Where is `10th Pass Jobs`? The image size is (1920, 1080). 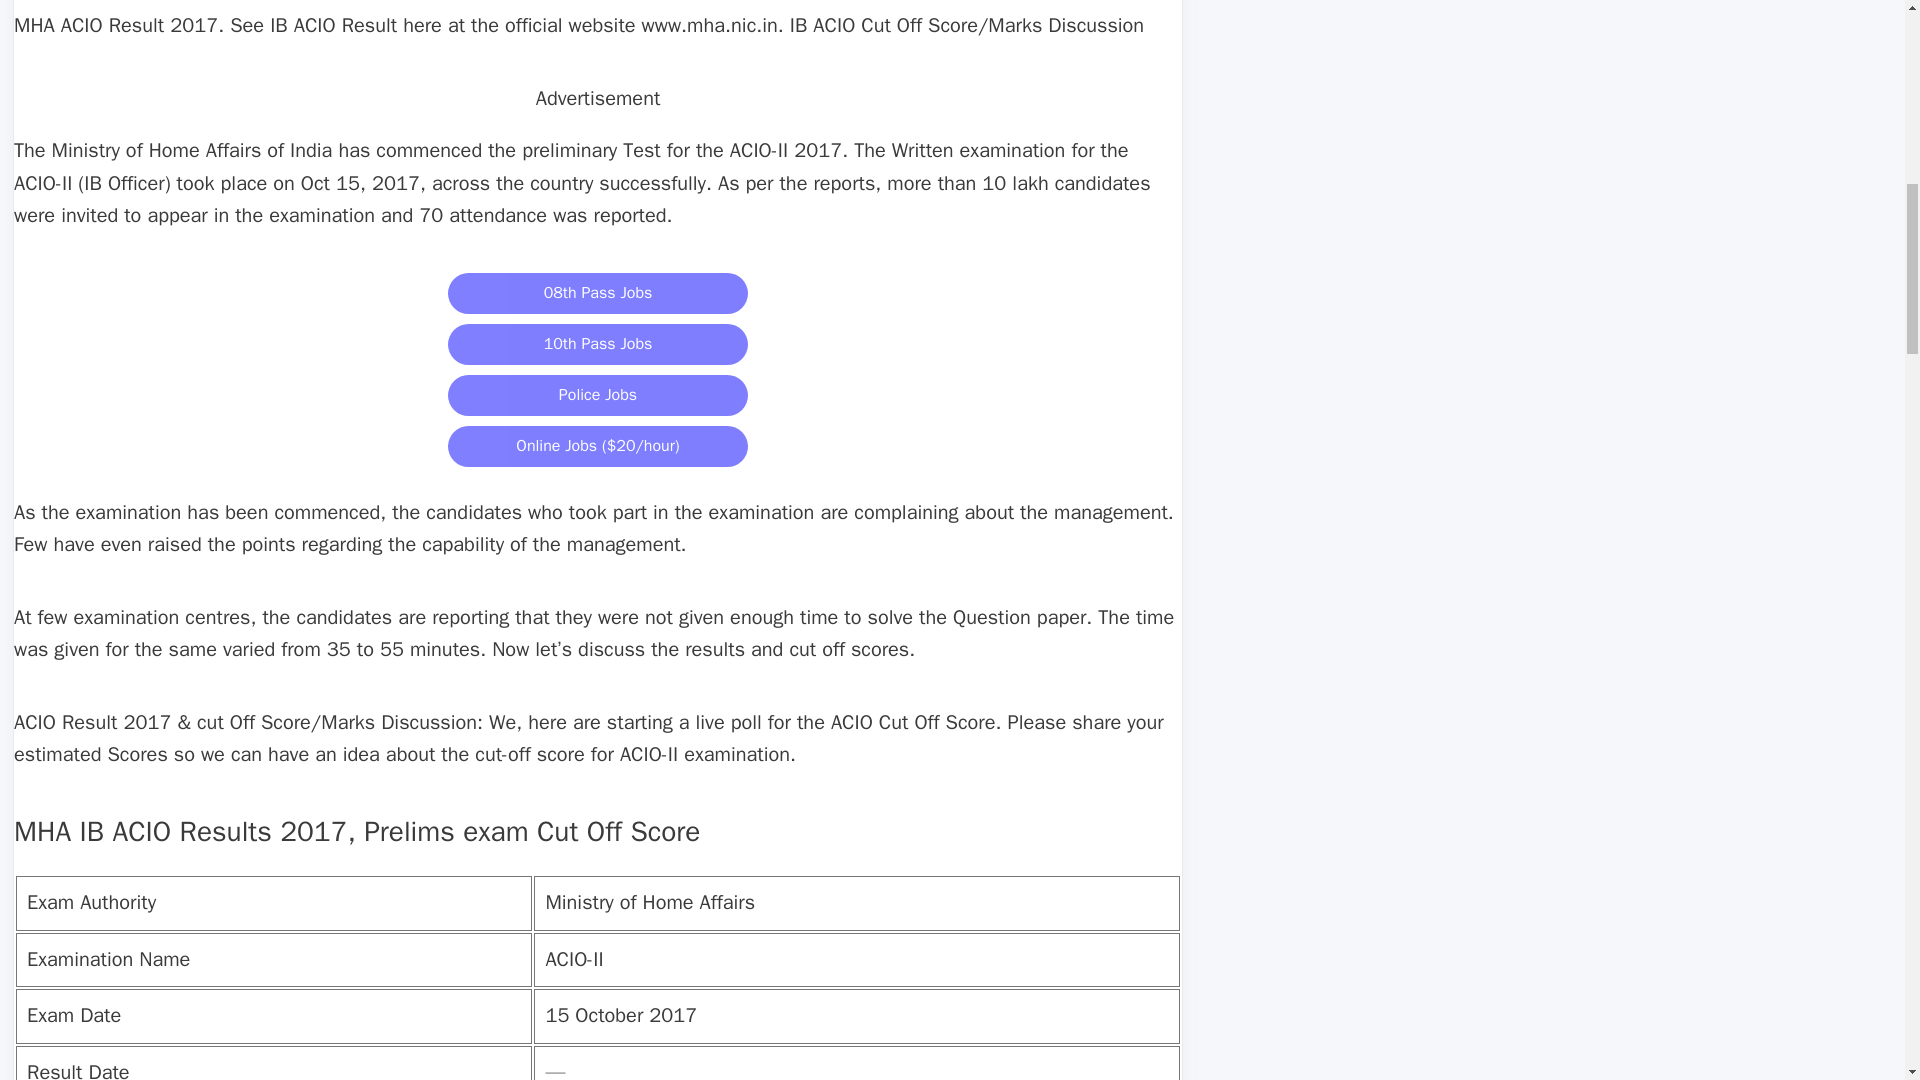
10th Pass Jobs is located at coordinates (598, 342).